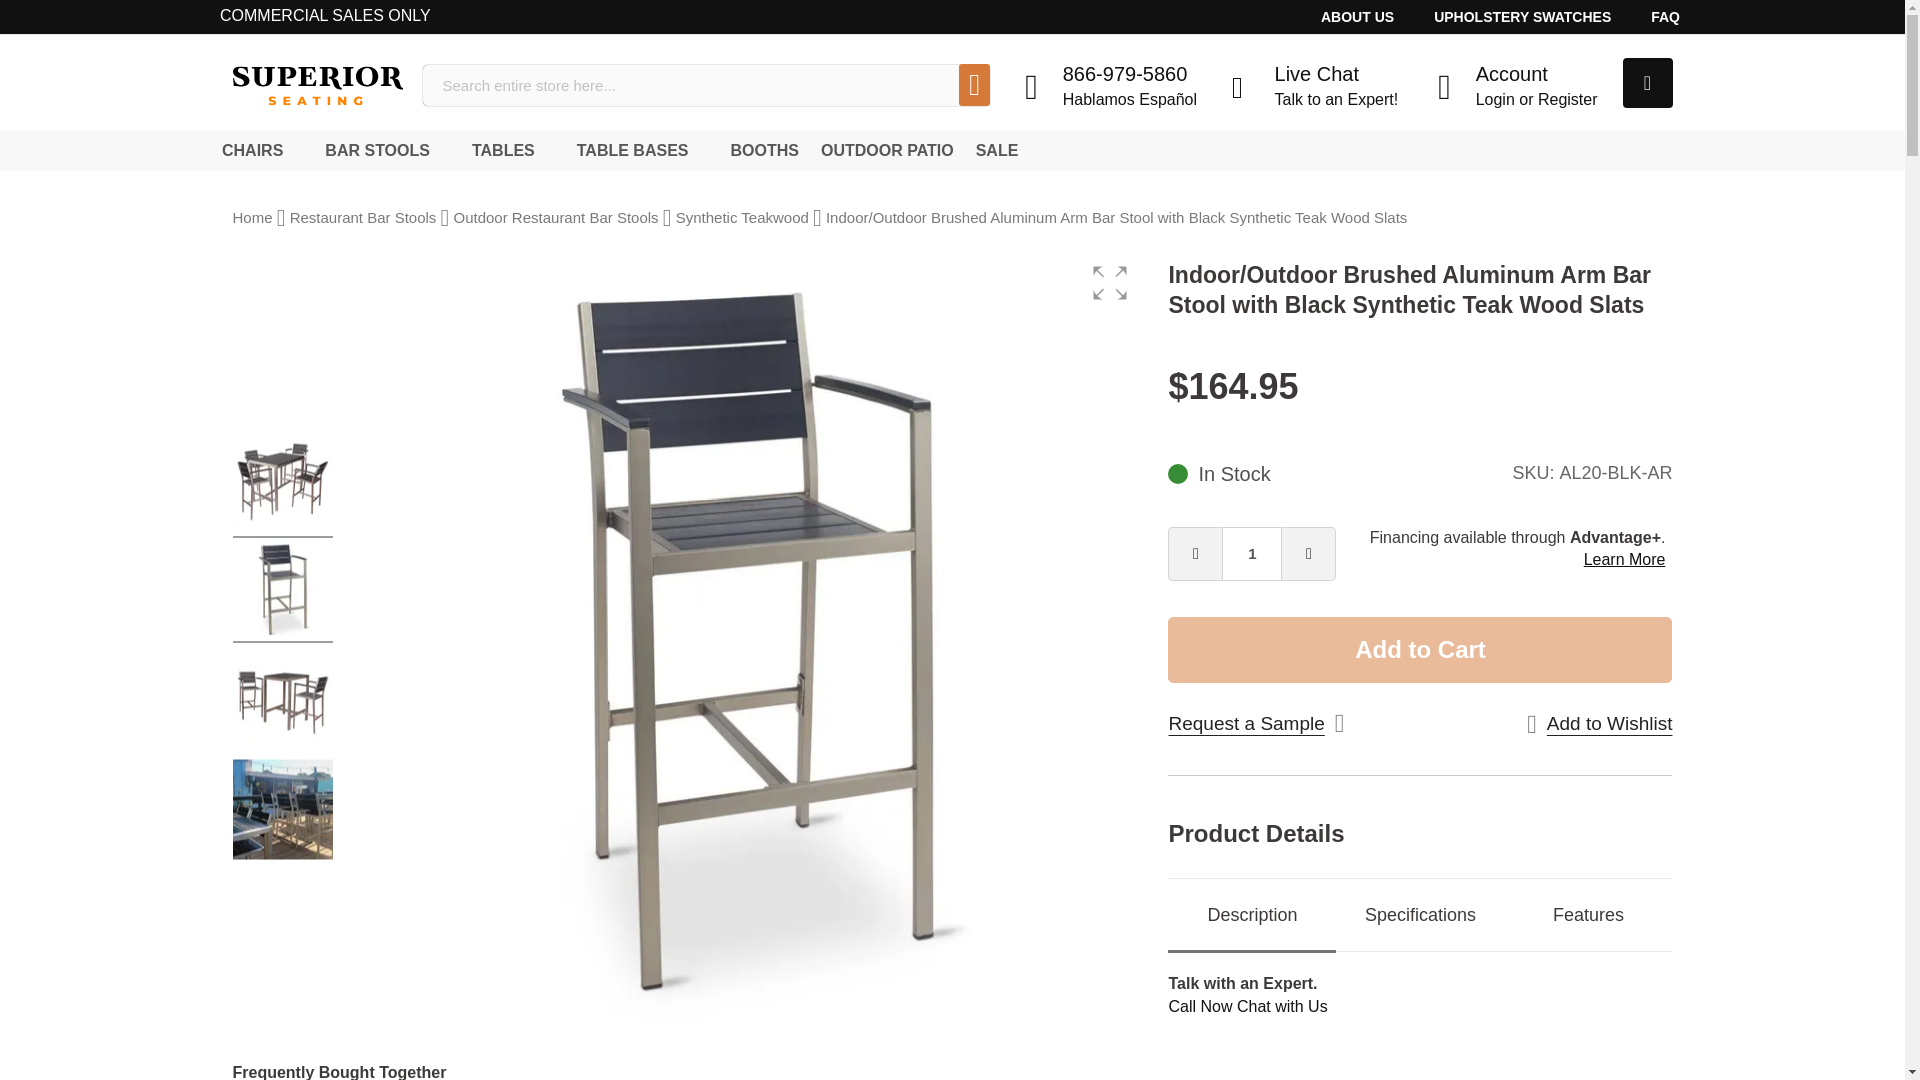 The image size is (1920, 1080). I want to click on Outdoor Restaurant Bar Stools, so click(556, 217).